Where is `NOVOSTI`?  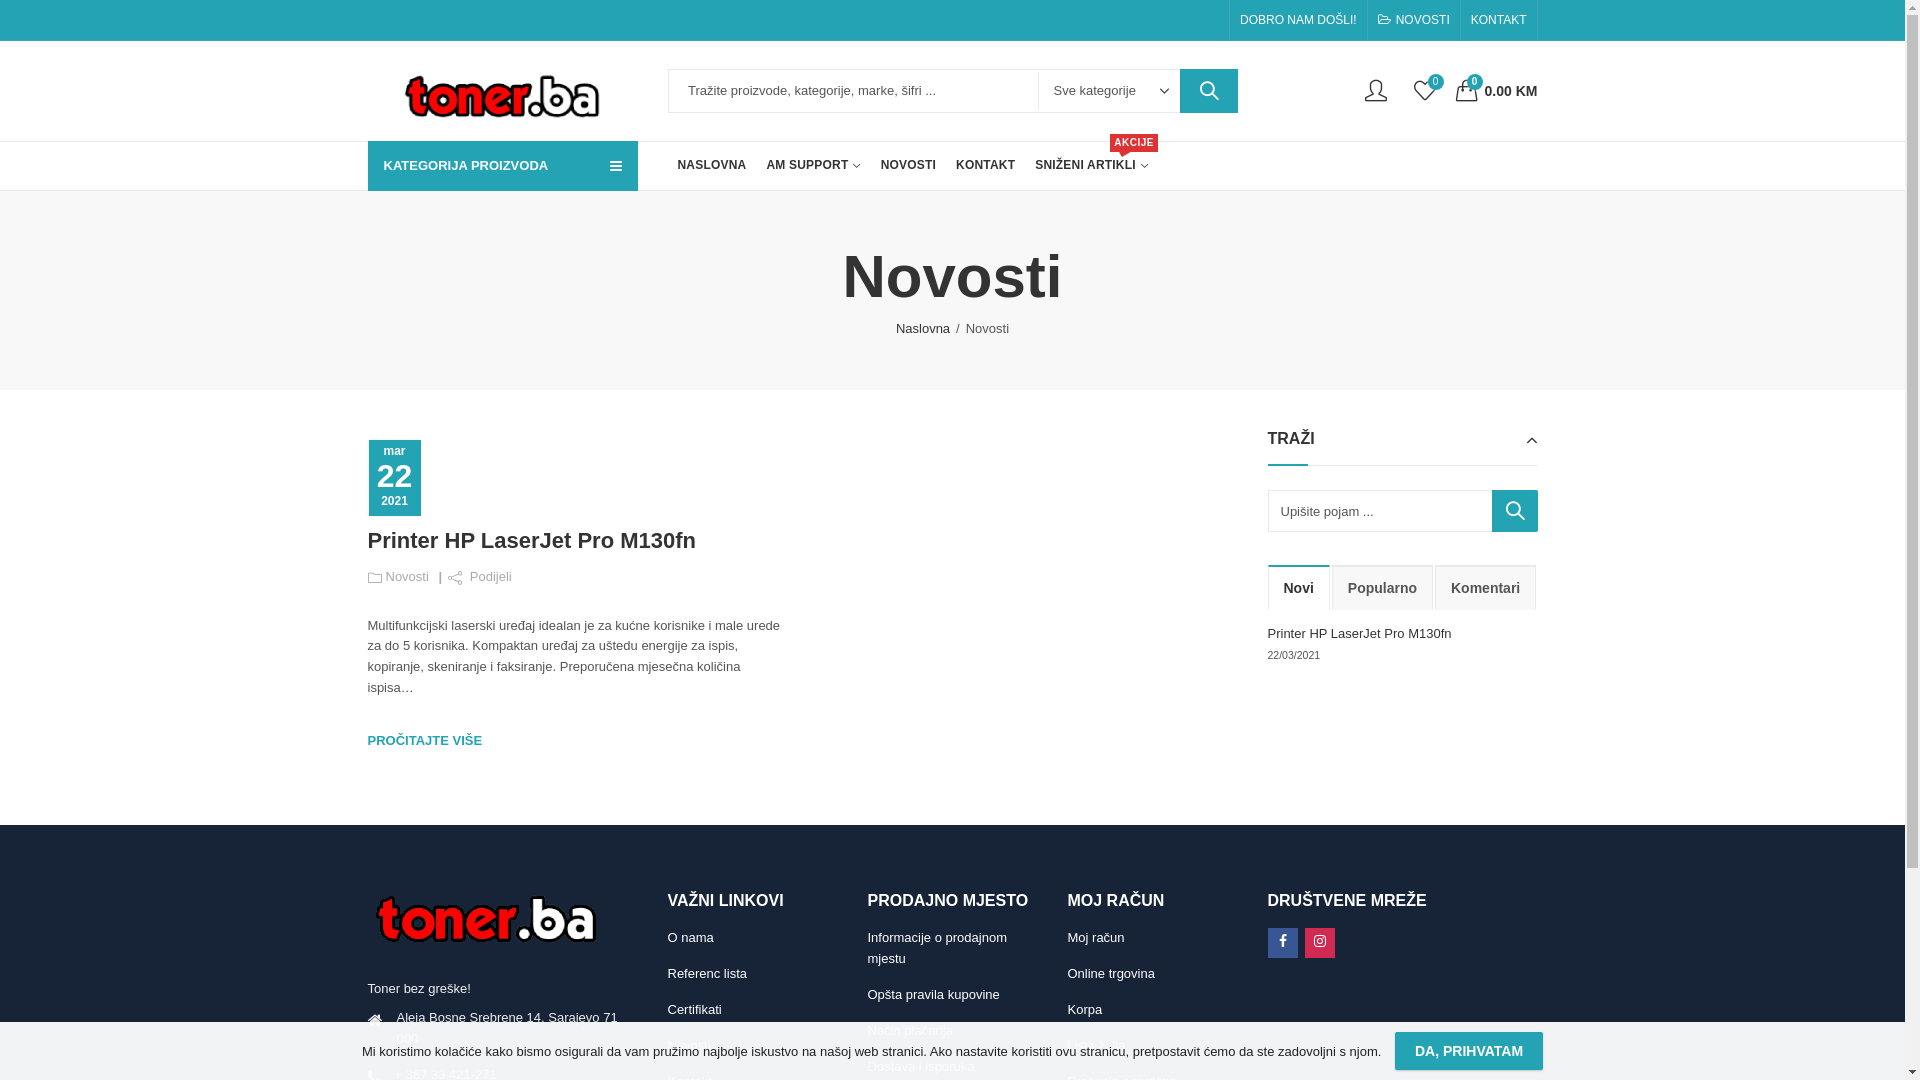
NOVOSTI is located at coordinates (908, 166).